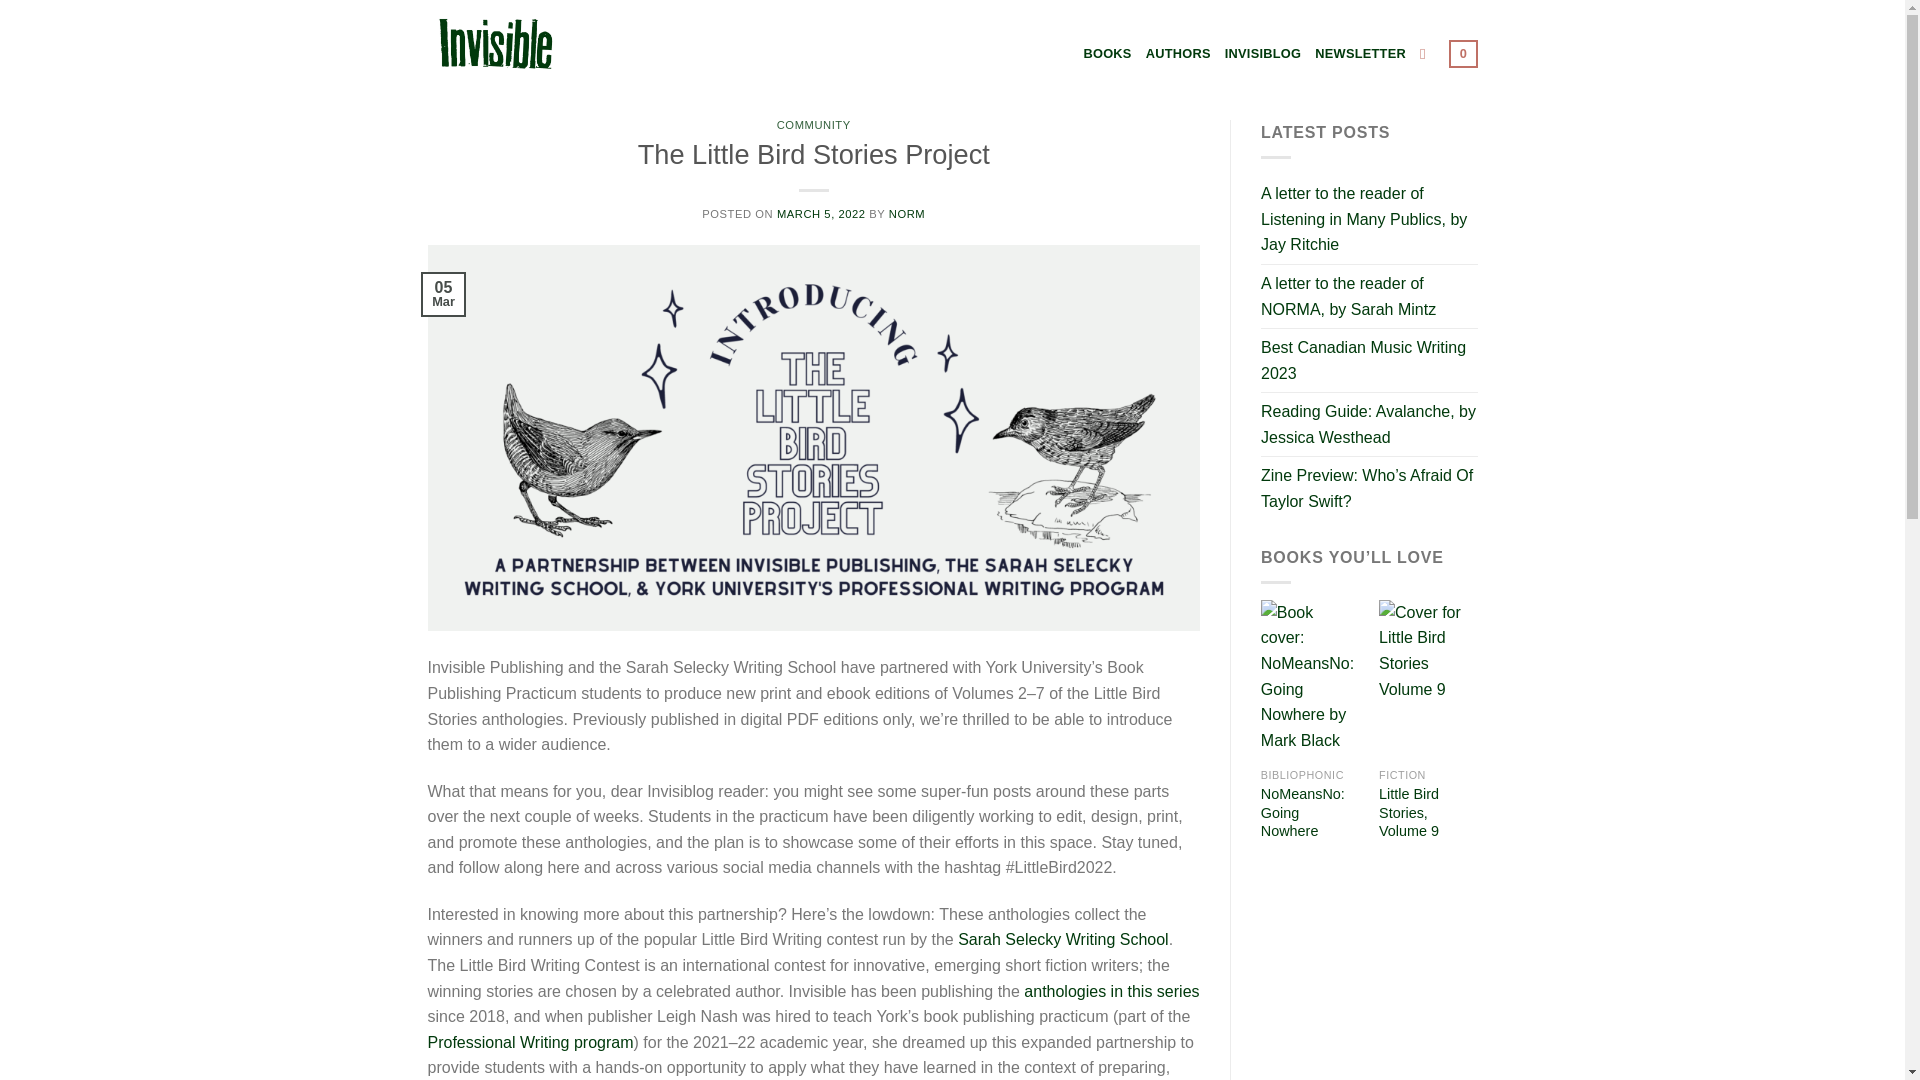 The width and height of the screenshot is (1920, 1080). I want to click on MARCH 5, 2022, so click(821, 214).